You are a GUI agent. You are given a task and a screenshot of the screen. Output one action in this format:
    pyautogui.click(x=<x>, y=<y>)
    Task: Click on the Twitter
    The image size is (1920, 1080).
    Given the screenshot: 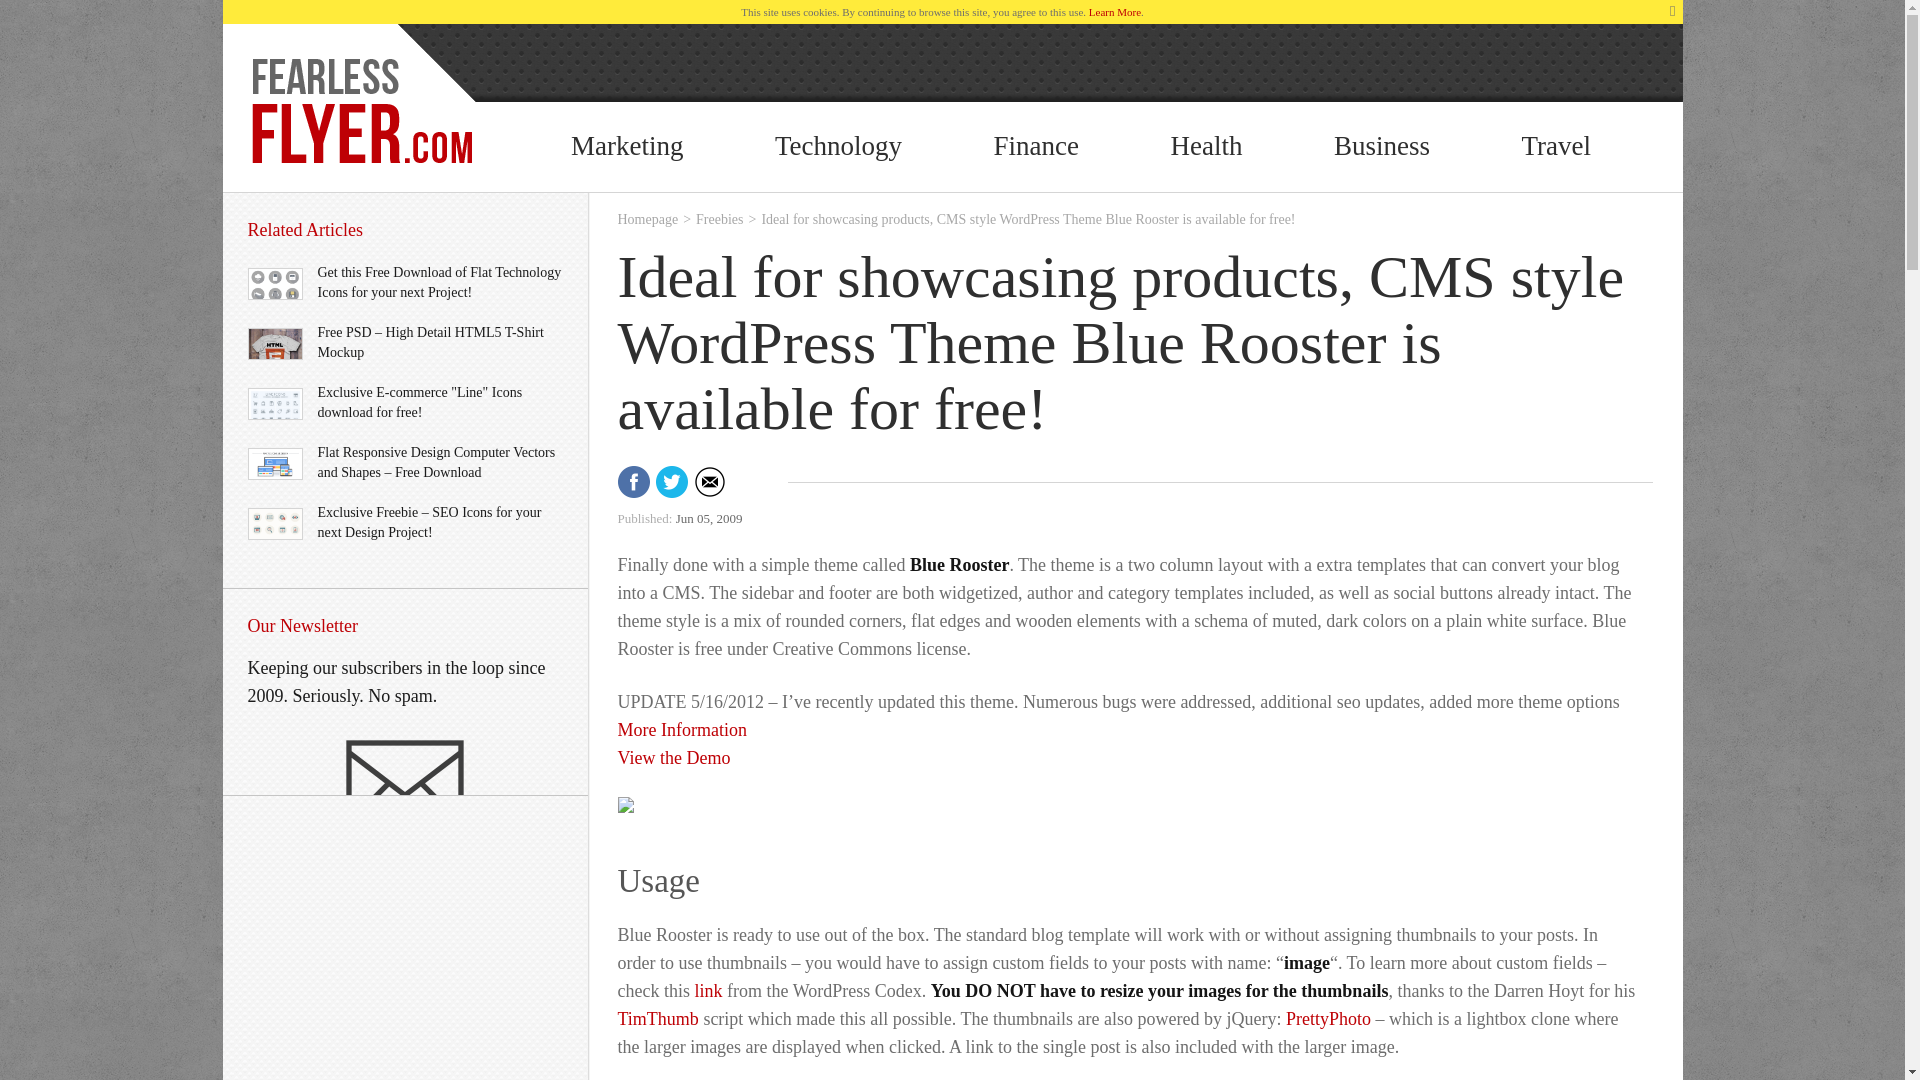 What is the action you would take?
    pyautogui.click(x=672, y=481)
    